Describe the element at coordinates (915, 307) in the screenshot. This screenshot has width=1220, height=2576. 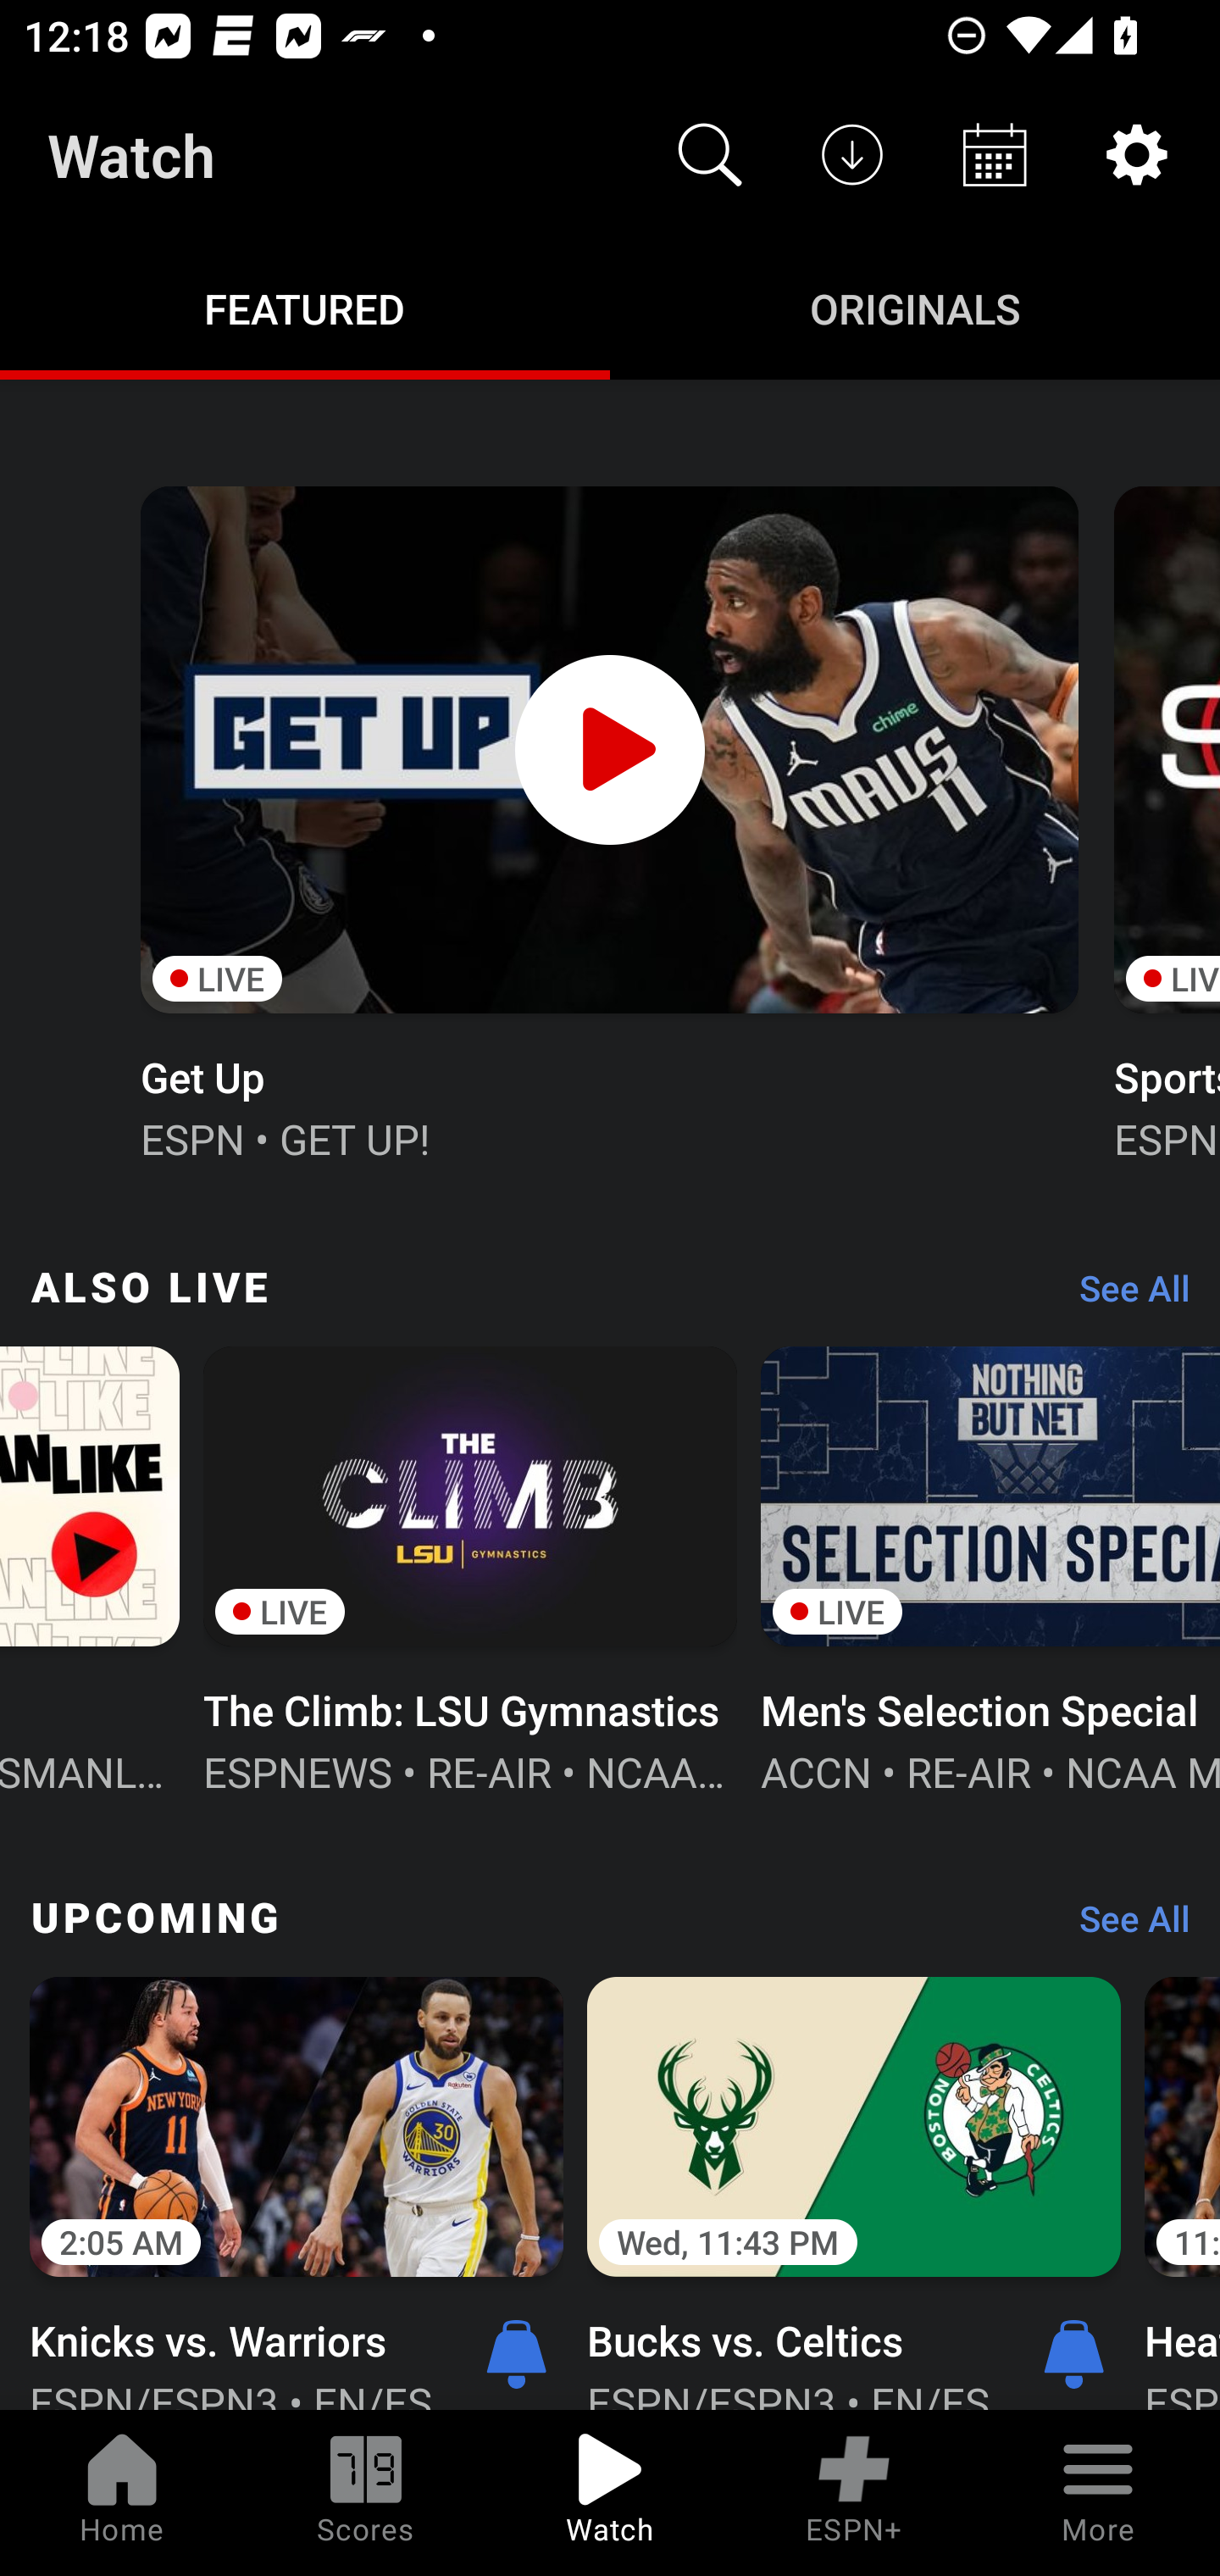
I see `Originals ORIGINALS` at that location.